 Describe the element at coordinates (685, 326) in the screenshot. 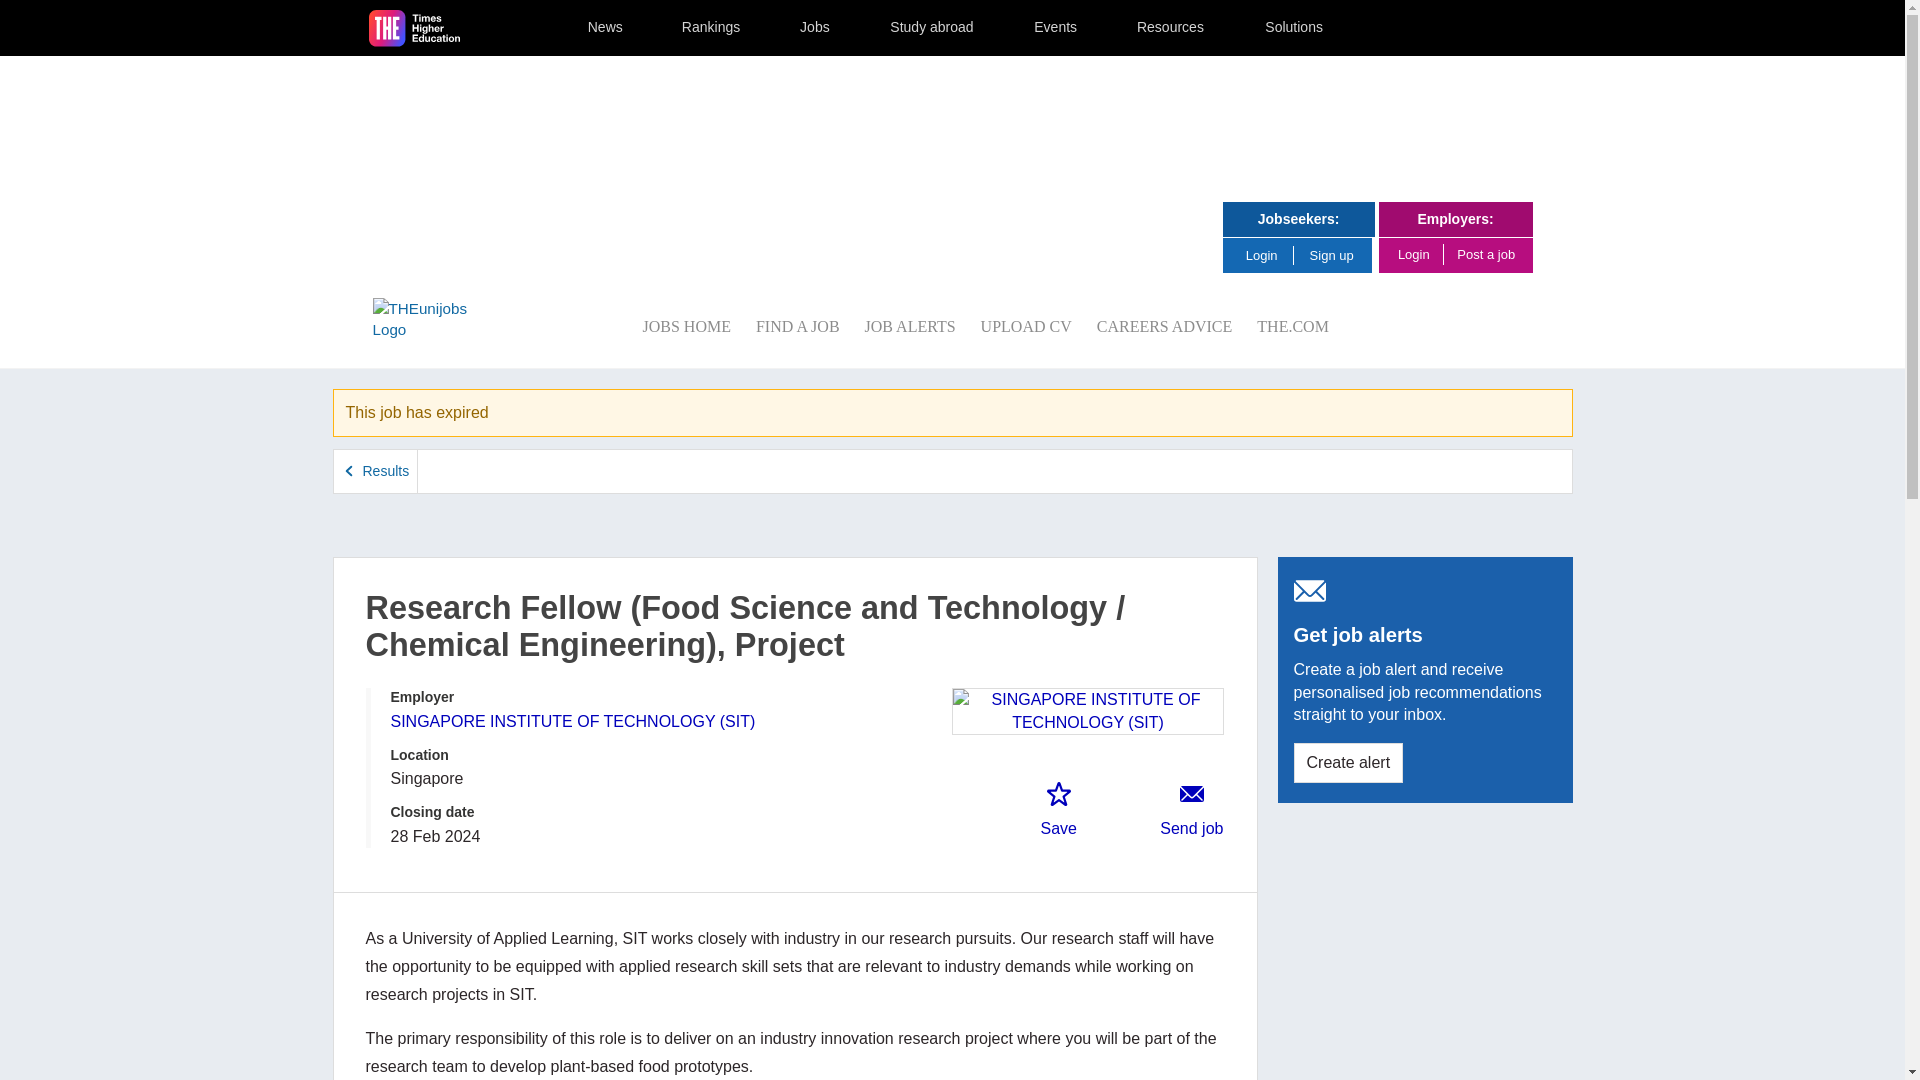

I see `JOBS HOME` at that location.